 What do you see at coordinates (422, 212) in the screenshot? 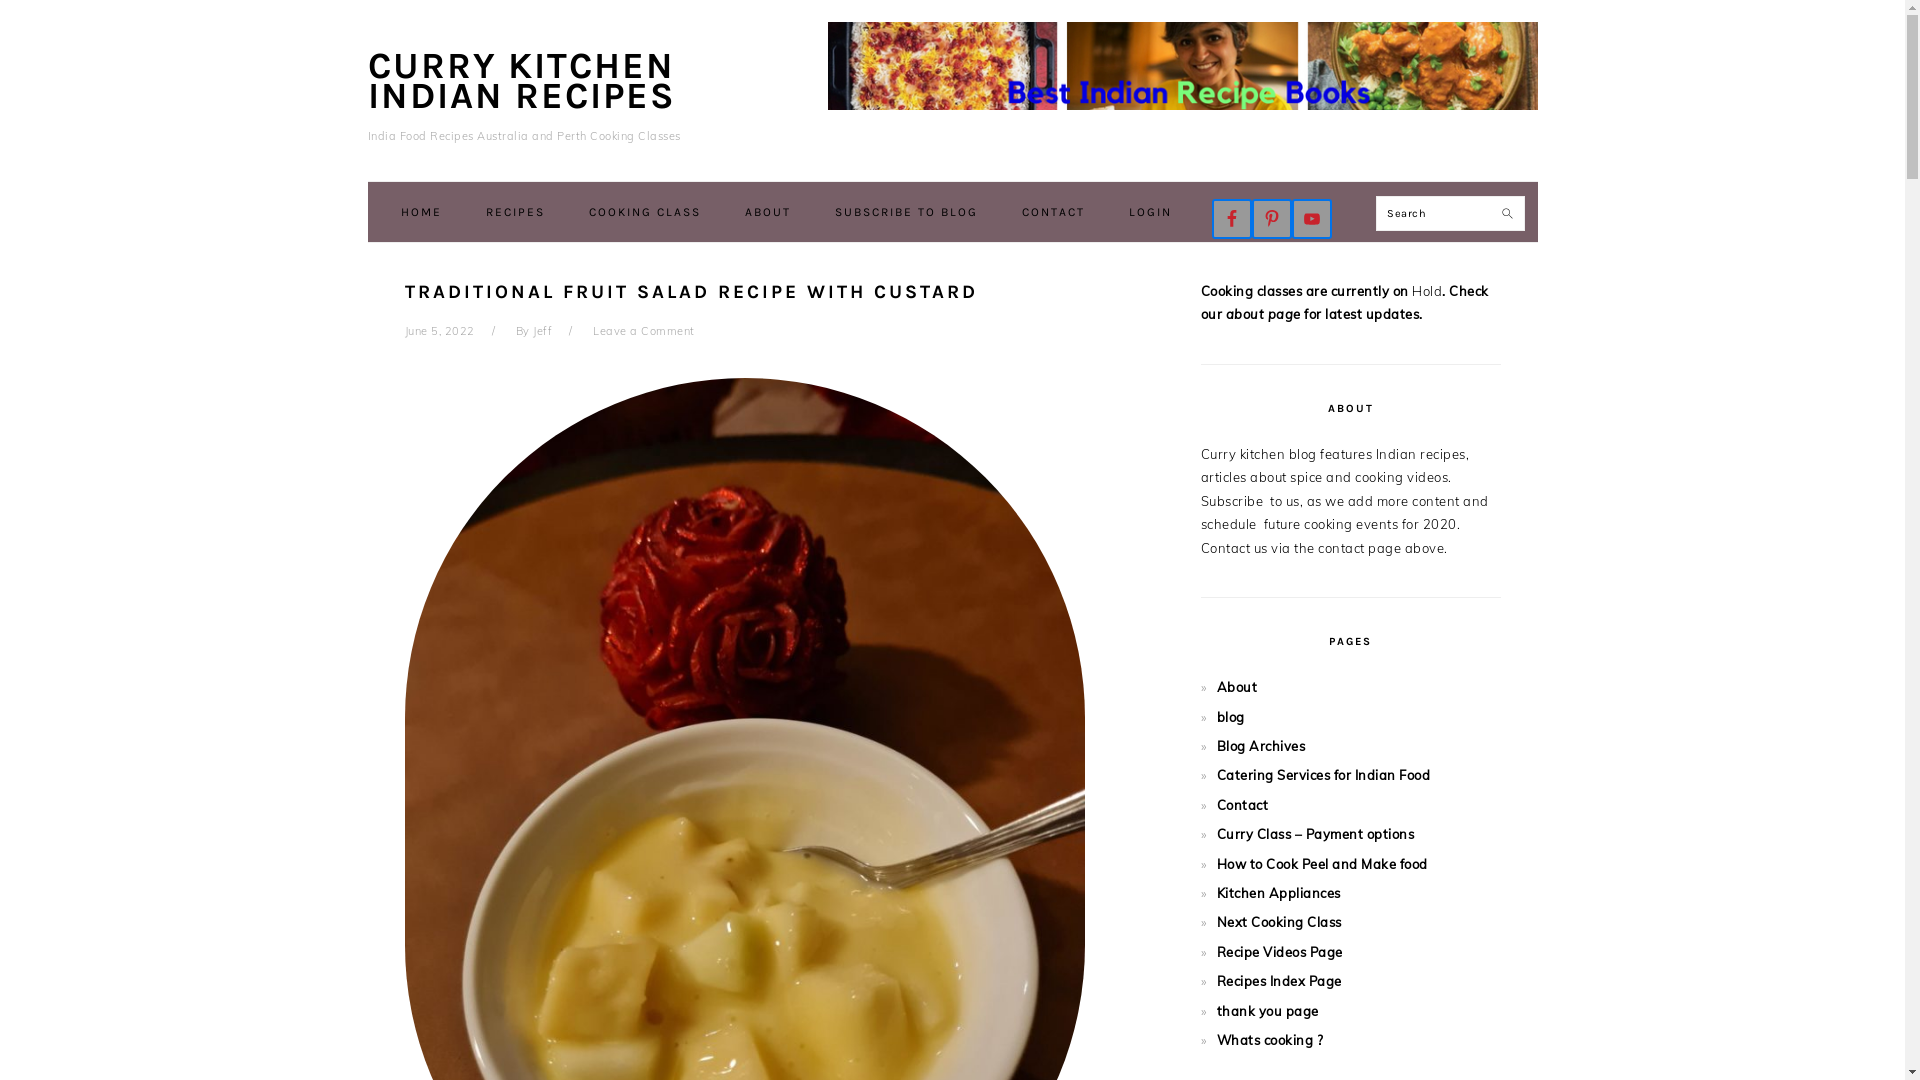
I see `HOME` at bounding box center [422, 212].